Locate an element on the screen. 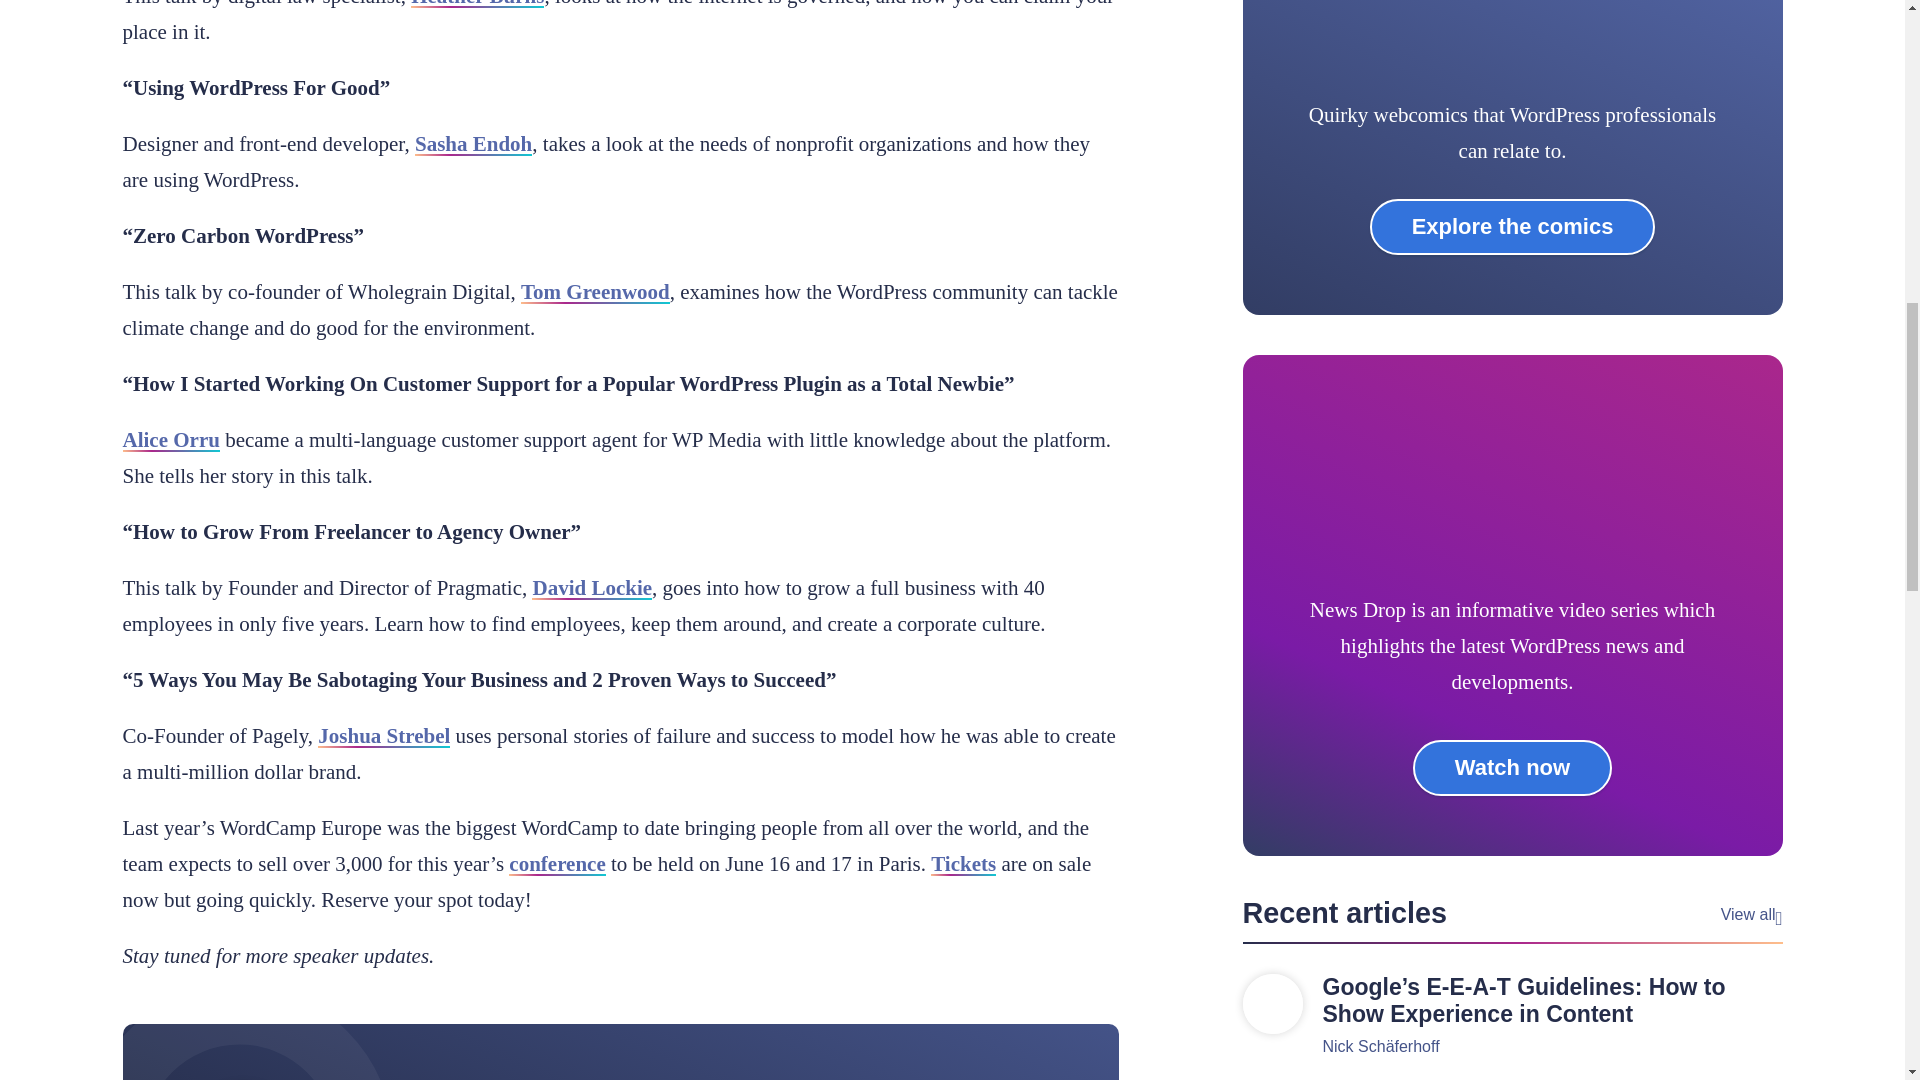 Image resolution: width=1920 pixels, height=1080 pixels. Watch now is located at coordinates (1512, 767).